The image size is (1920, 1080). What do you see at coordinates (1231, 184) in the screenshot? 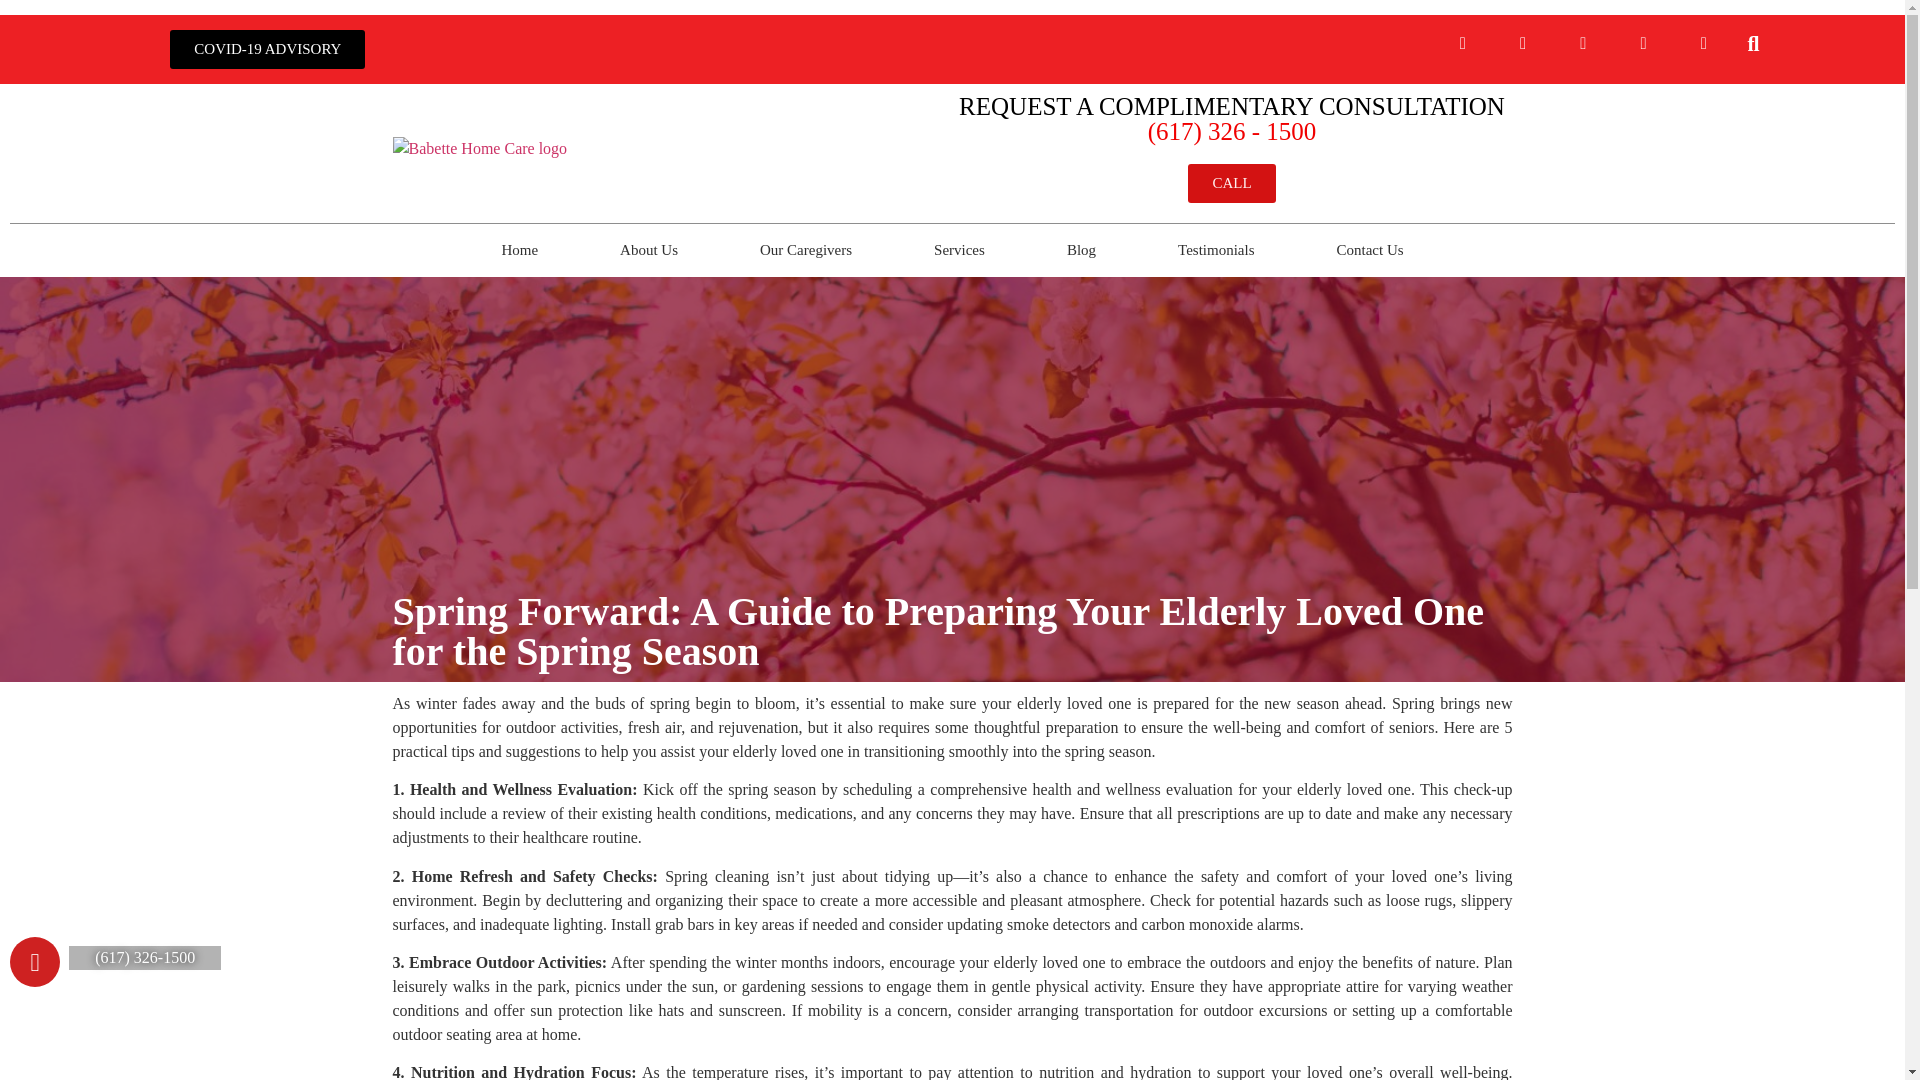
I see `CALL` at bounding box center [1231, 184].